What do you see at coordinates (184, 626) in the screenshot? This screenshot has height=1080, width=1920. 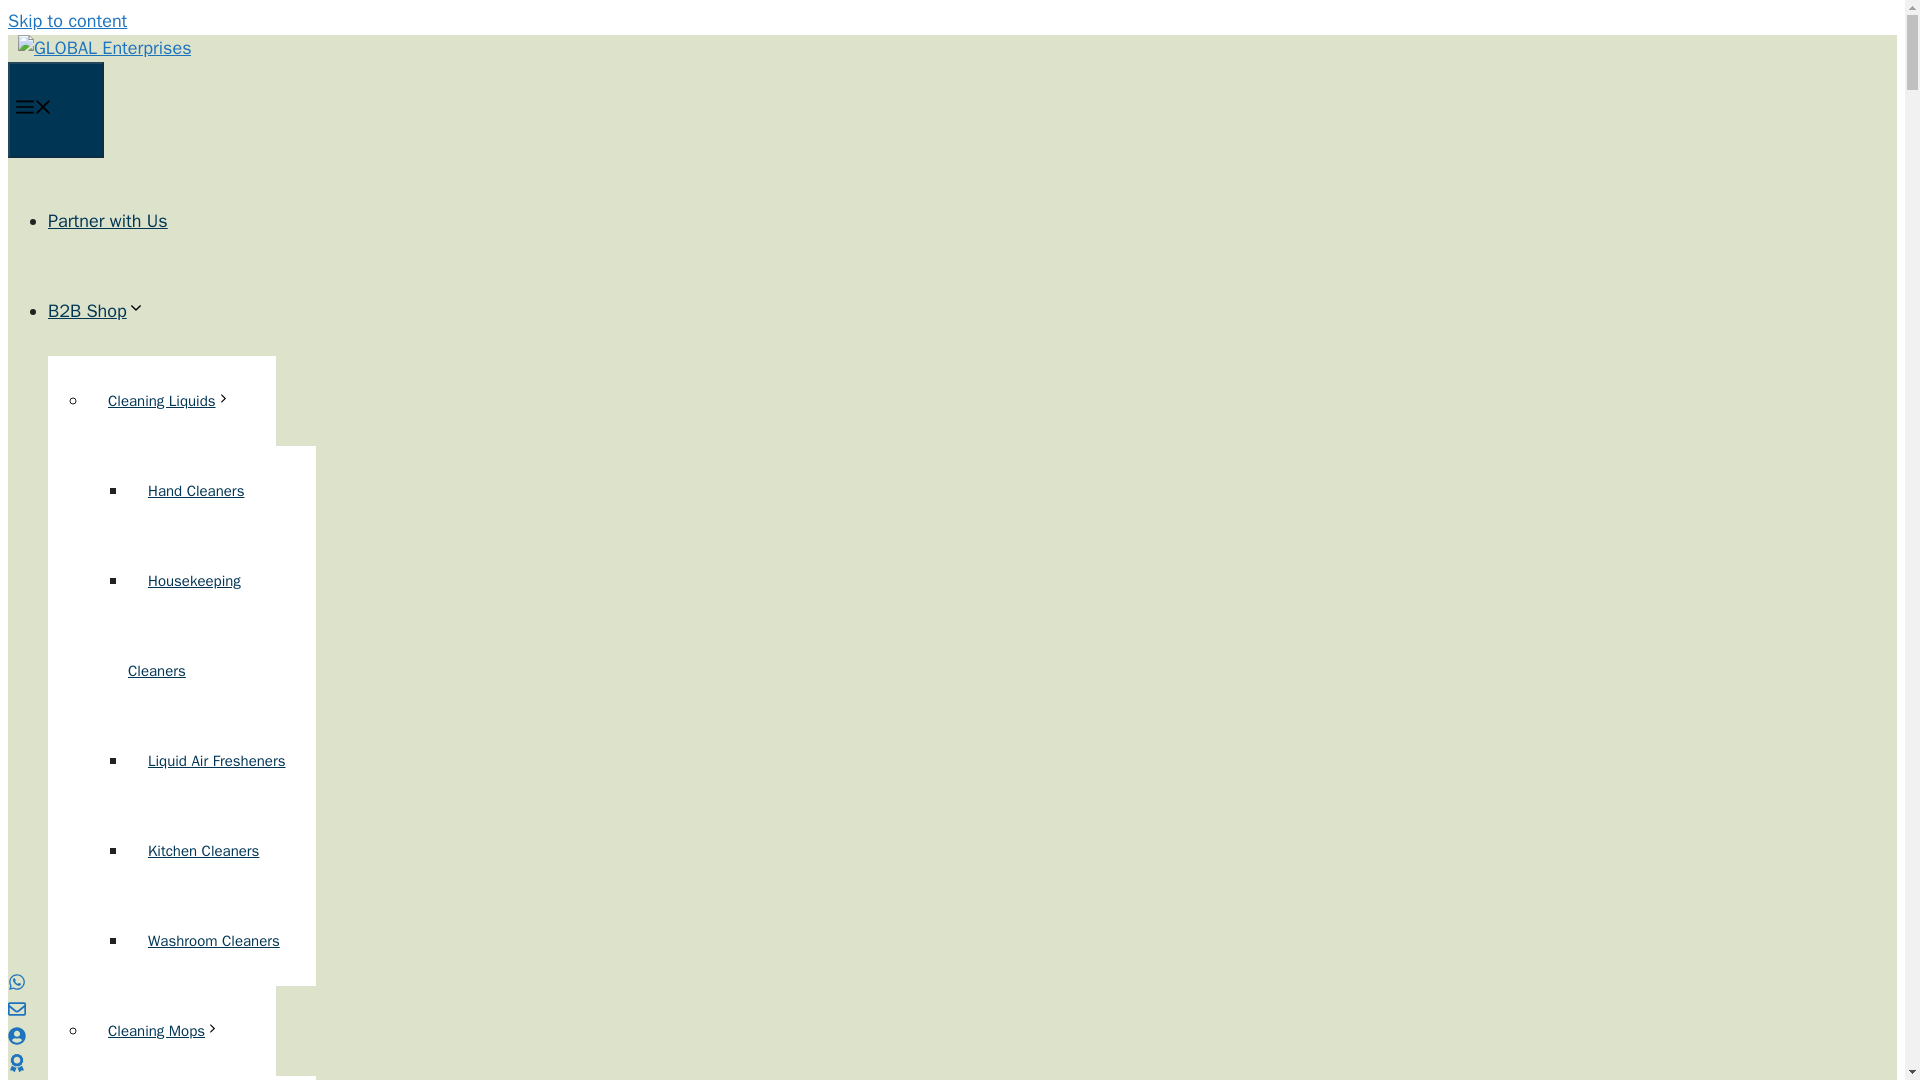 I see `Housekeeping Cleaners` at bounding box center [184, 626].